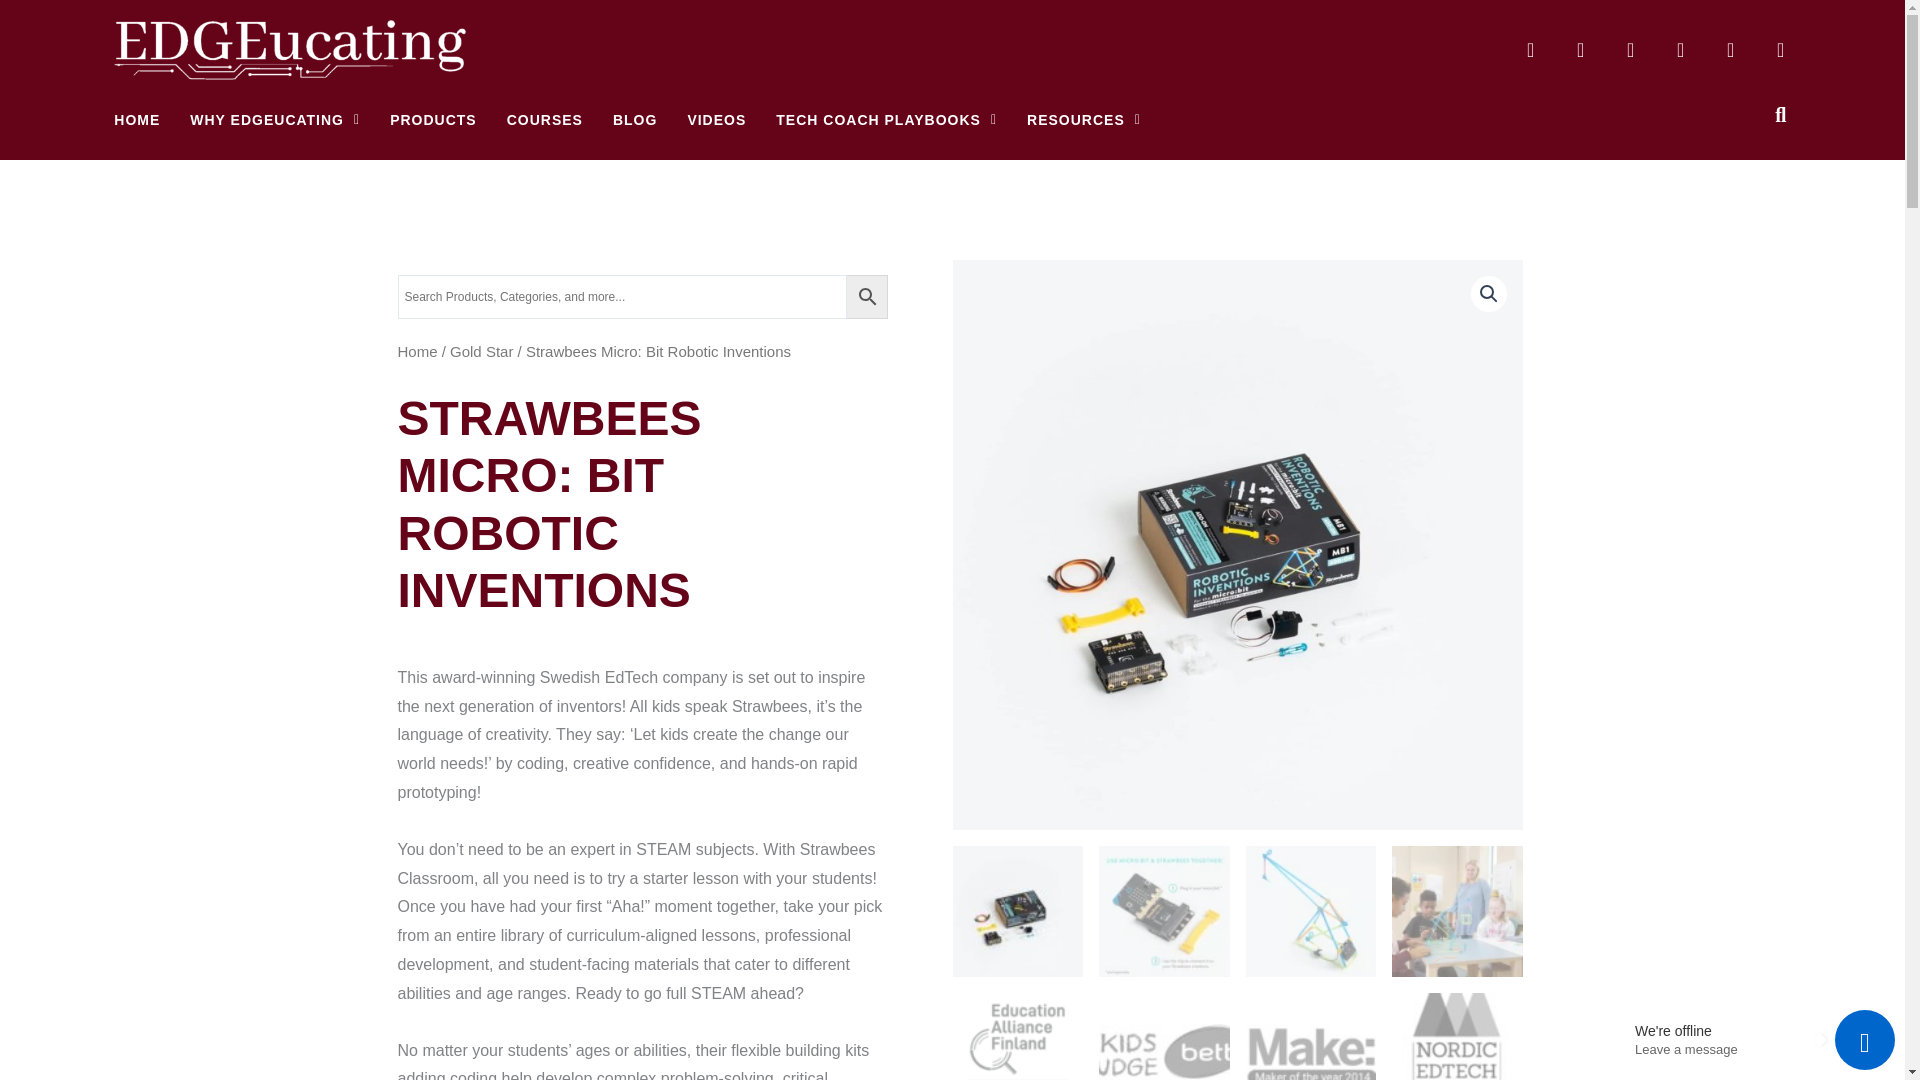 Image resolution: width=1920 pixels, height=1080 pixels. Describe the element at coordinates (1720, 1030) in the screenshot. I see `We're offline` at that location.